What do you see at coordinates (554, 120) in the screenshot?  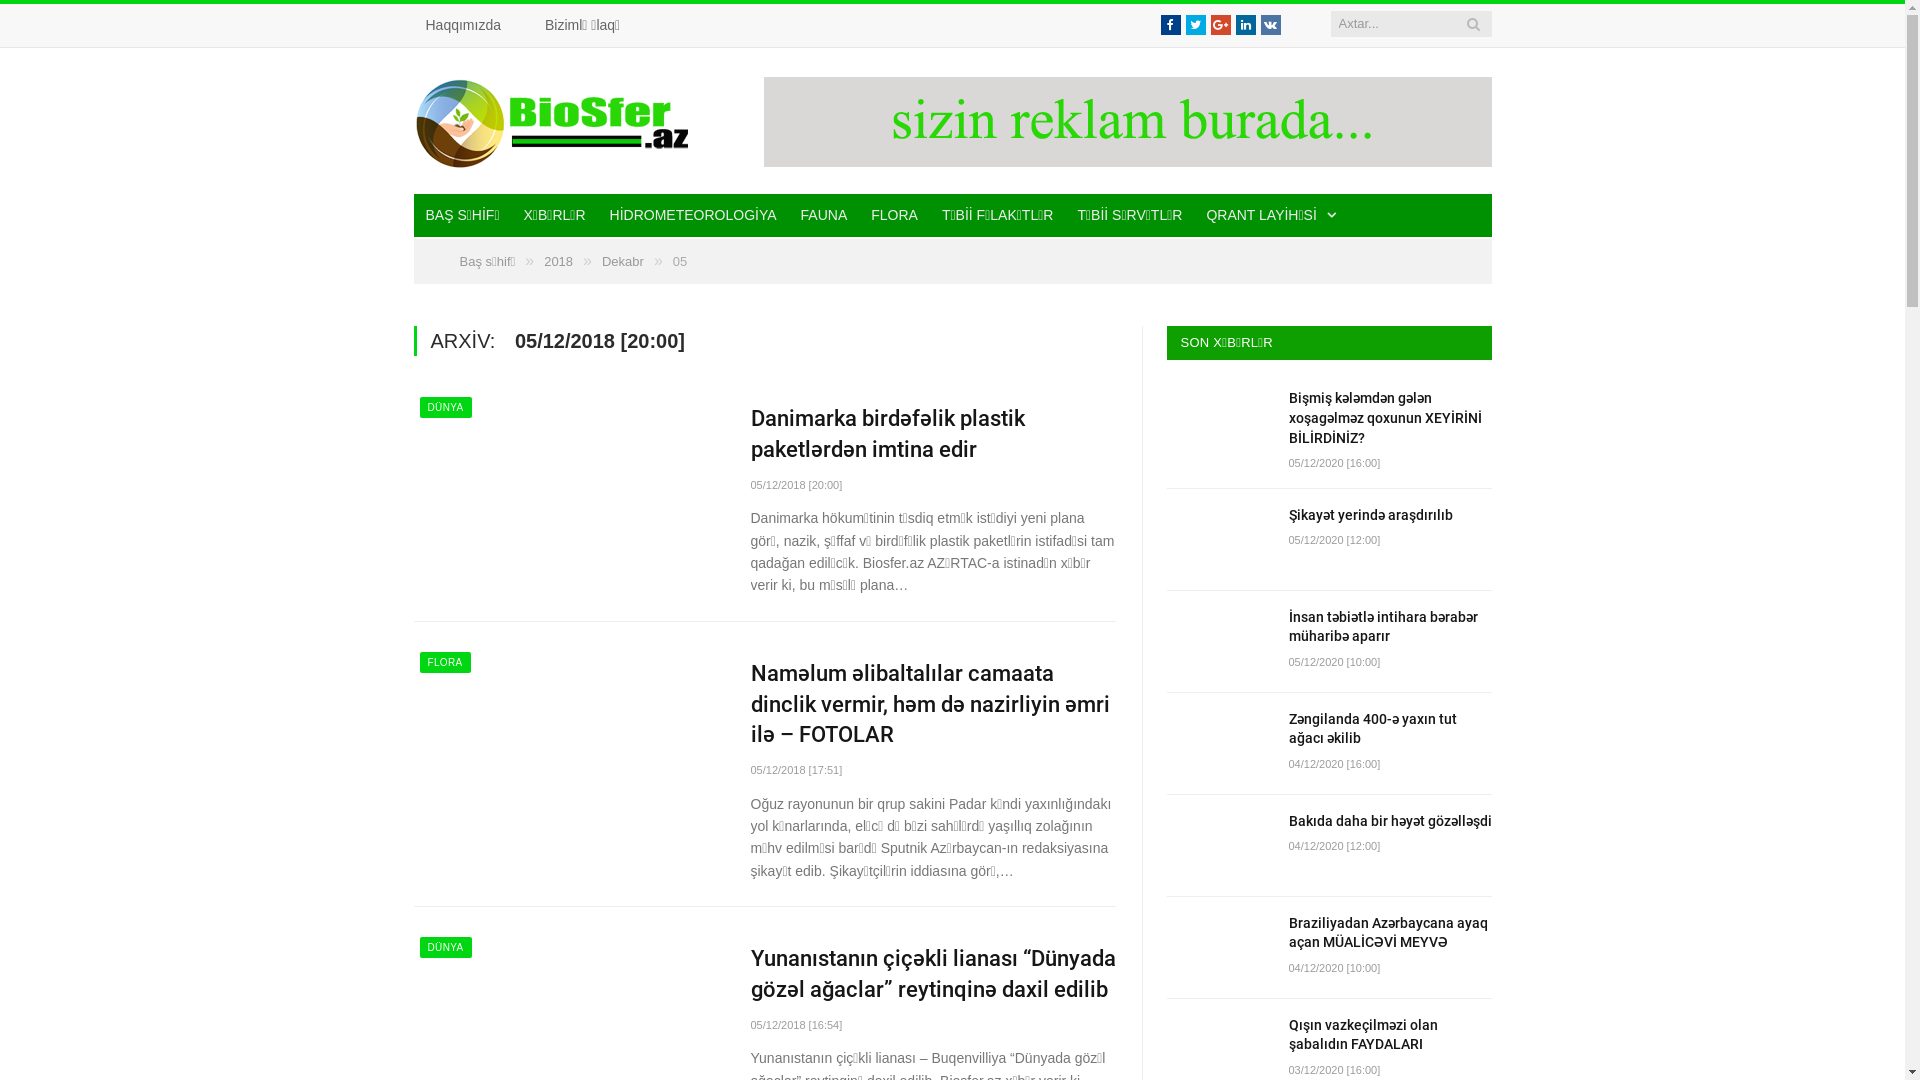 I see `Biosfer.az` at bounding box center [554, 120].